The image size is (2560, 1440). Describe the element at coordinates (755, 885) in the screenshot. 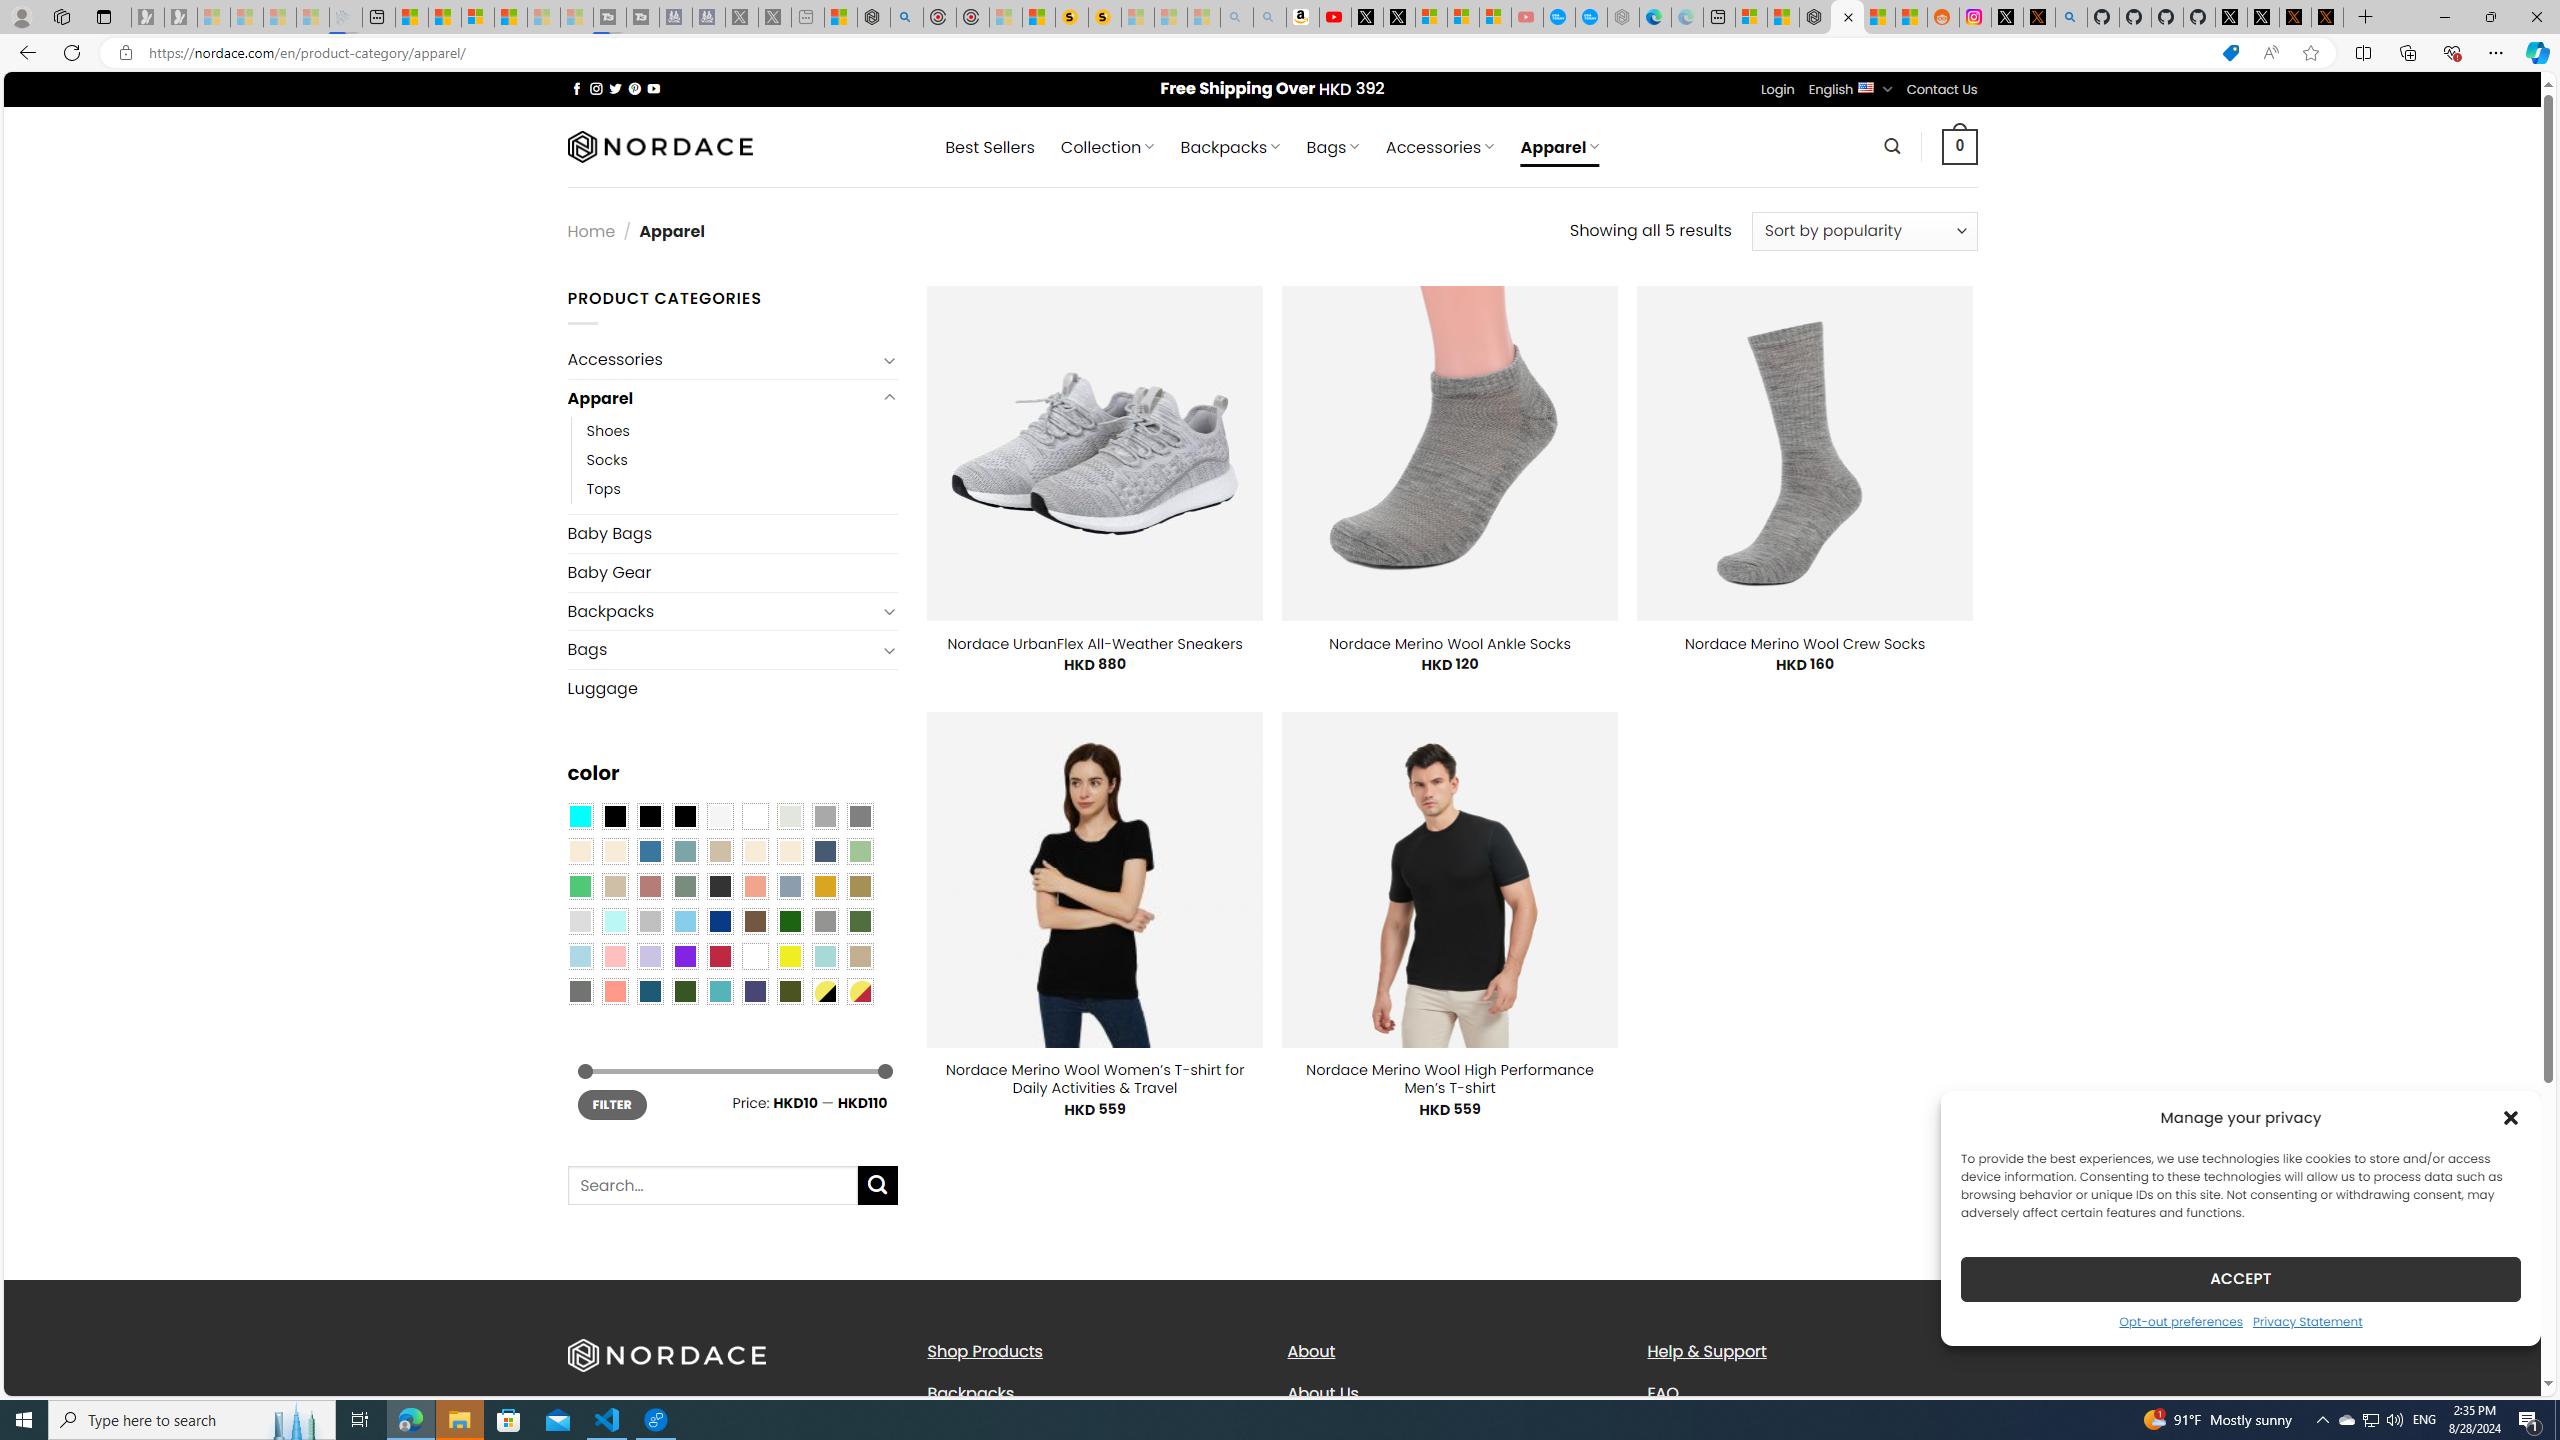

I see `Coral` at that location.